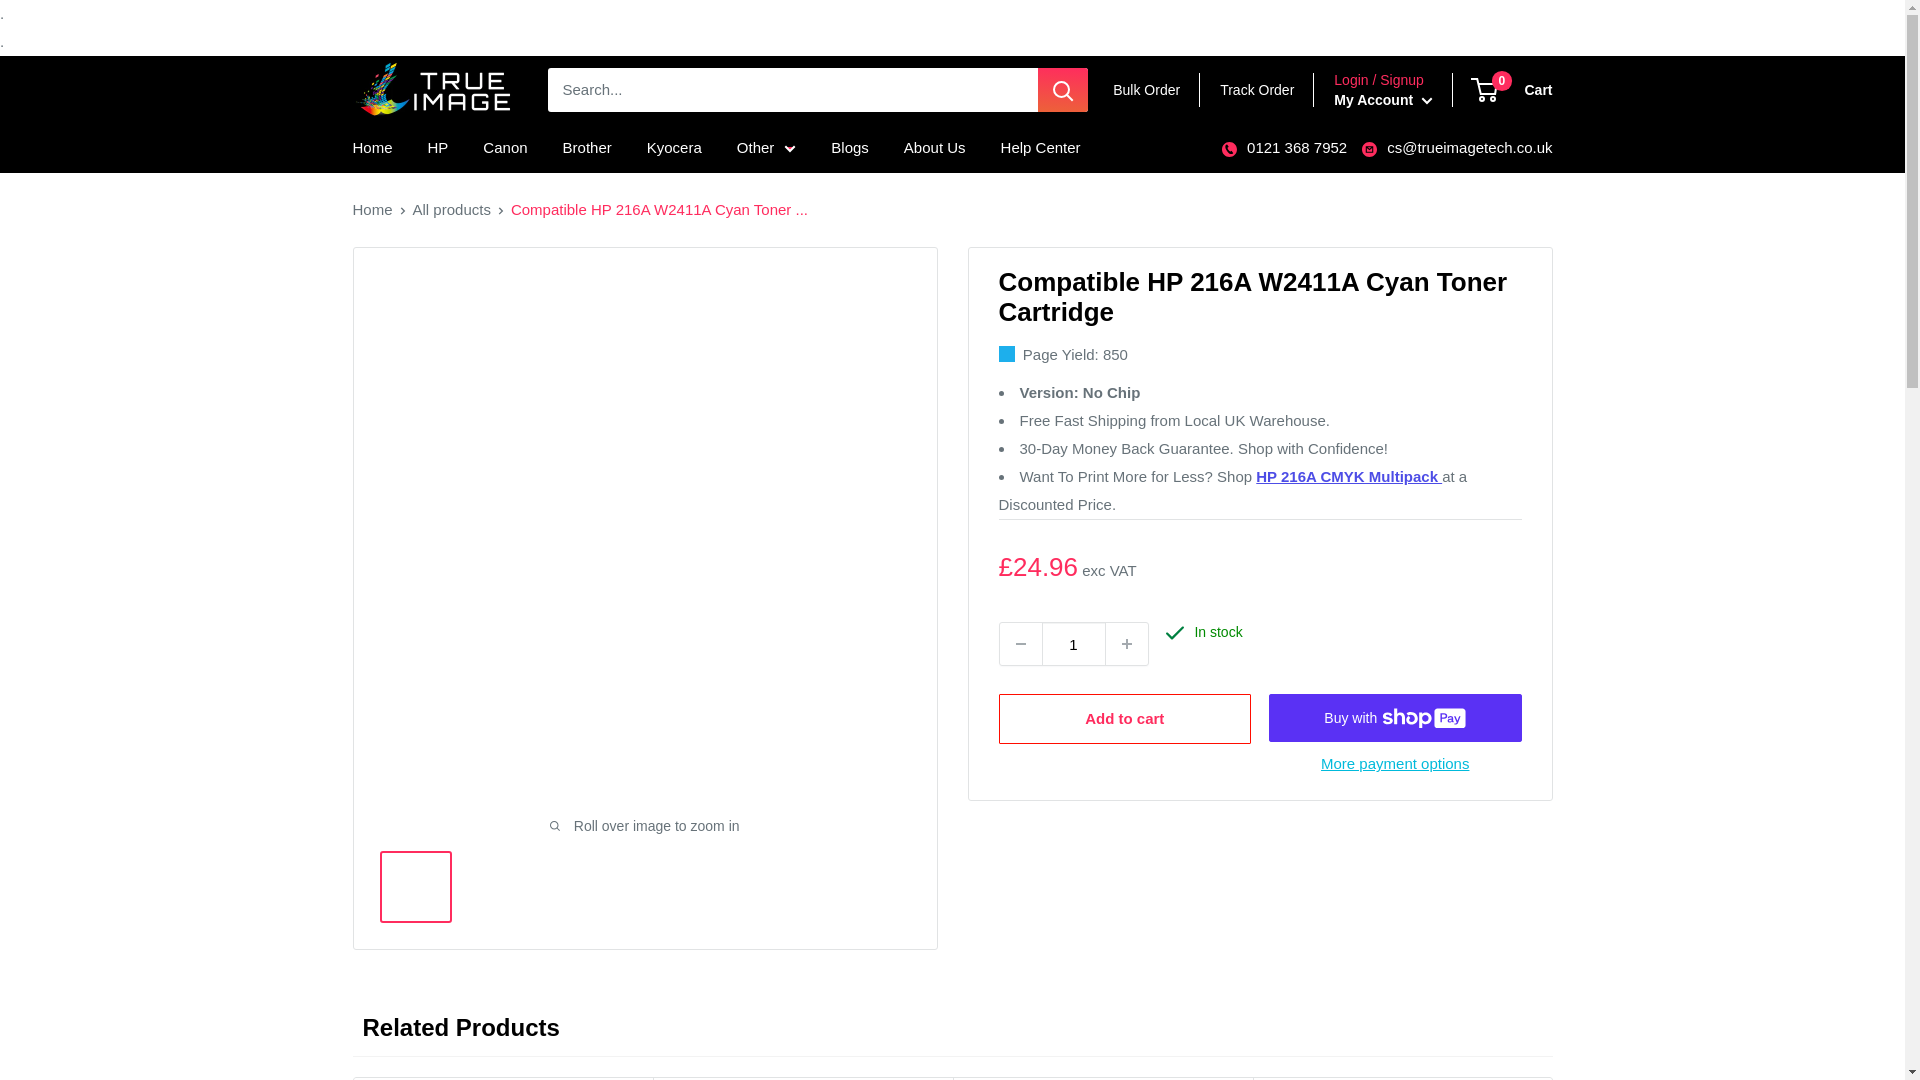  I want to click on Bulk Order, so click(1146, 90).